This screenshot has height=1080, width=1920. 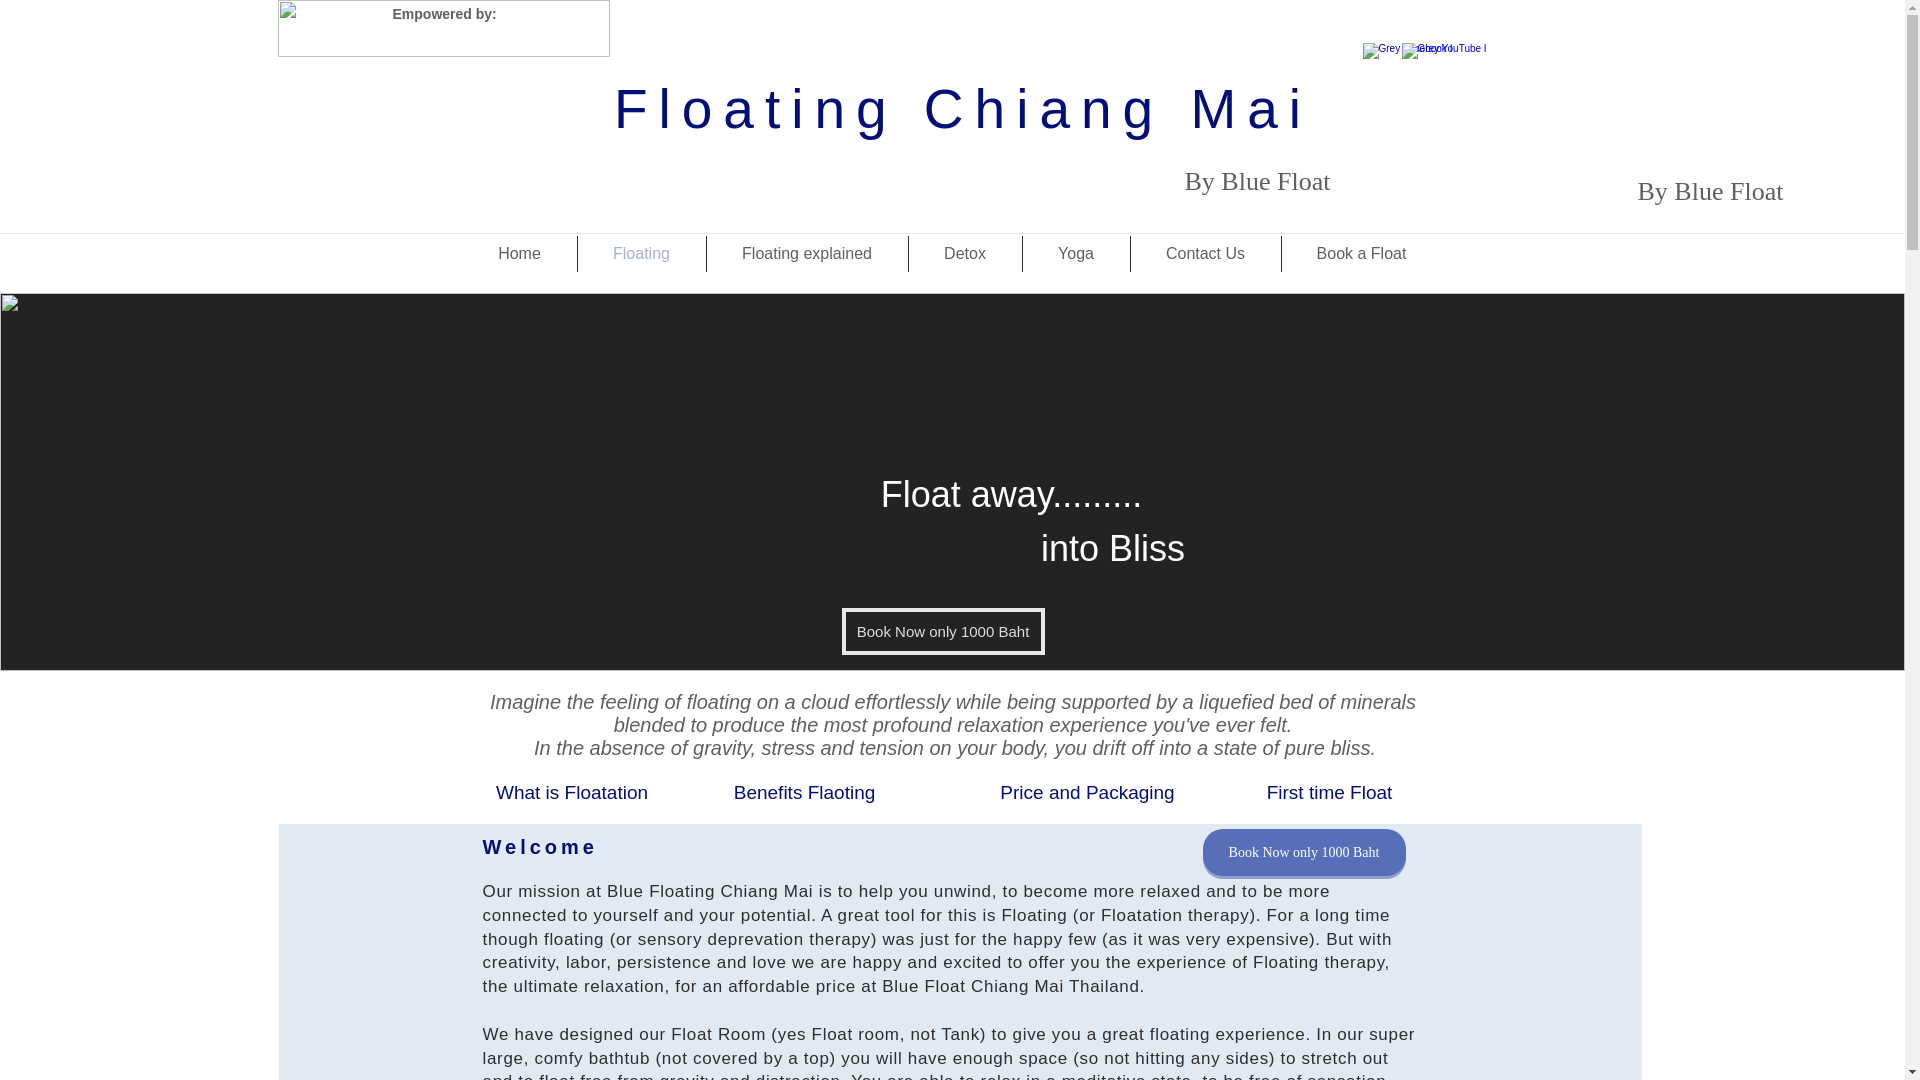 I want to click on Detox, so click(x=964, y=254).